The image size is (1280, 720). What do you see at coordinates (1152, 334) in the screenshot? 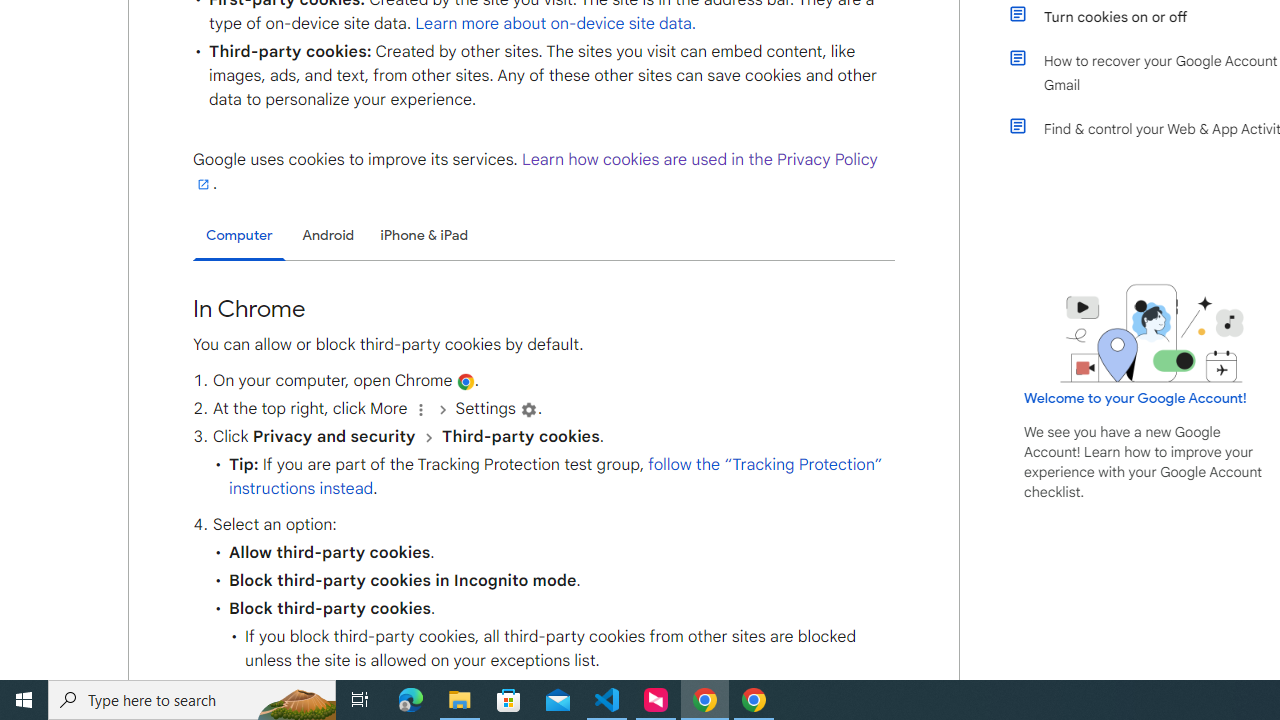
I see `Learning Center home page image` at bounding box center [1152, 334].